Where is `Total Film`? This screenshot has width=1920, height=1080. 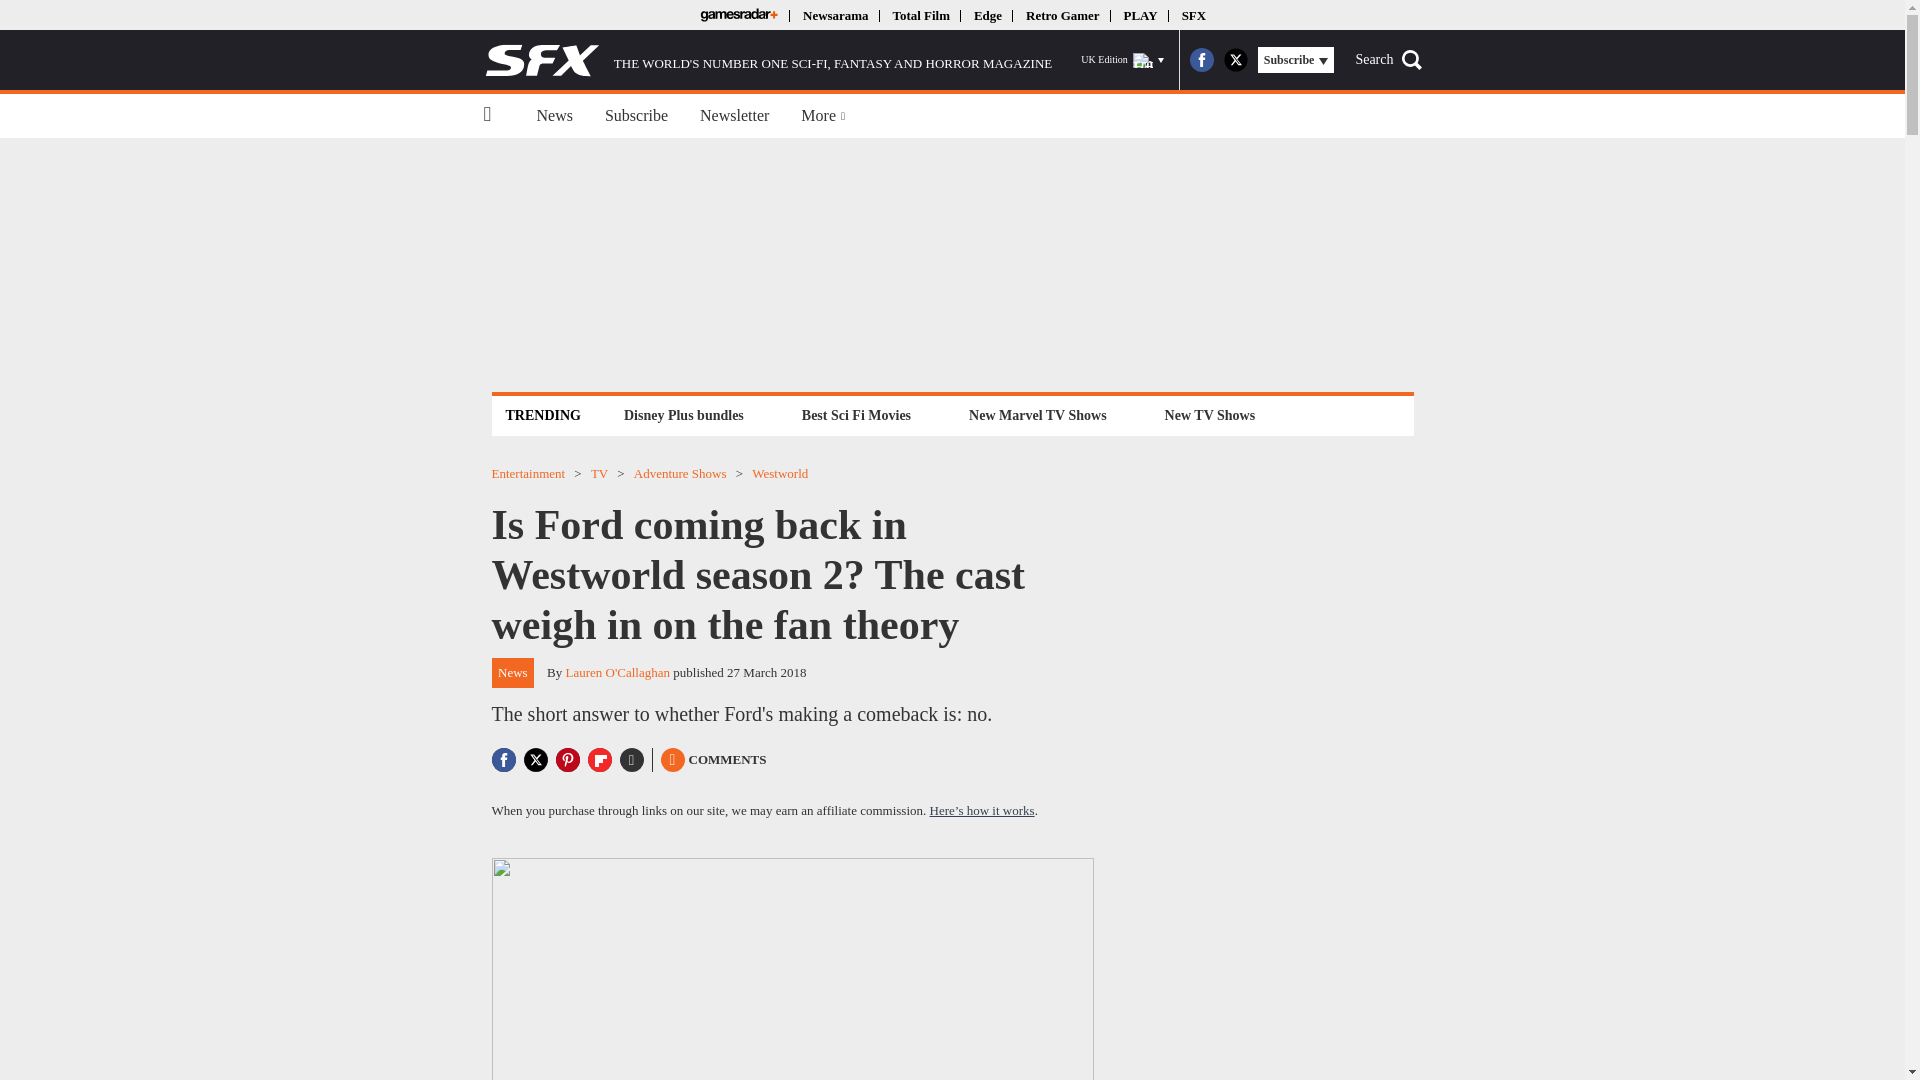
Total Film is located at coordinates (920, 14).